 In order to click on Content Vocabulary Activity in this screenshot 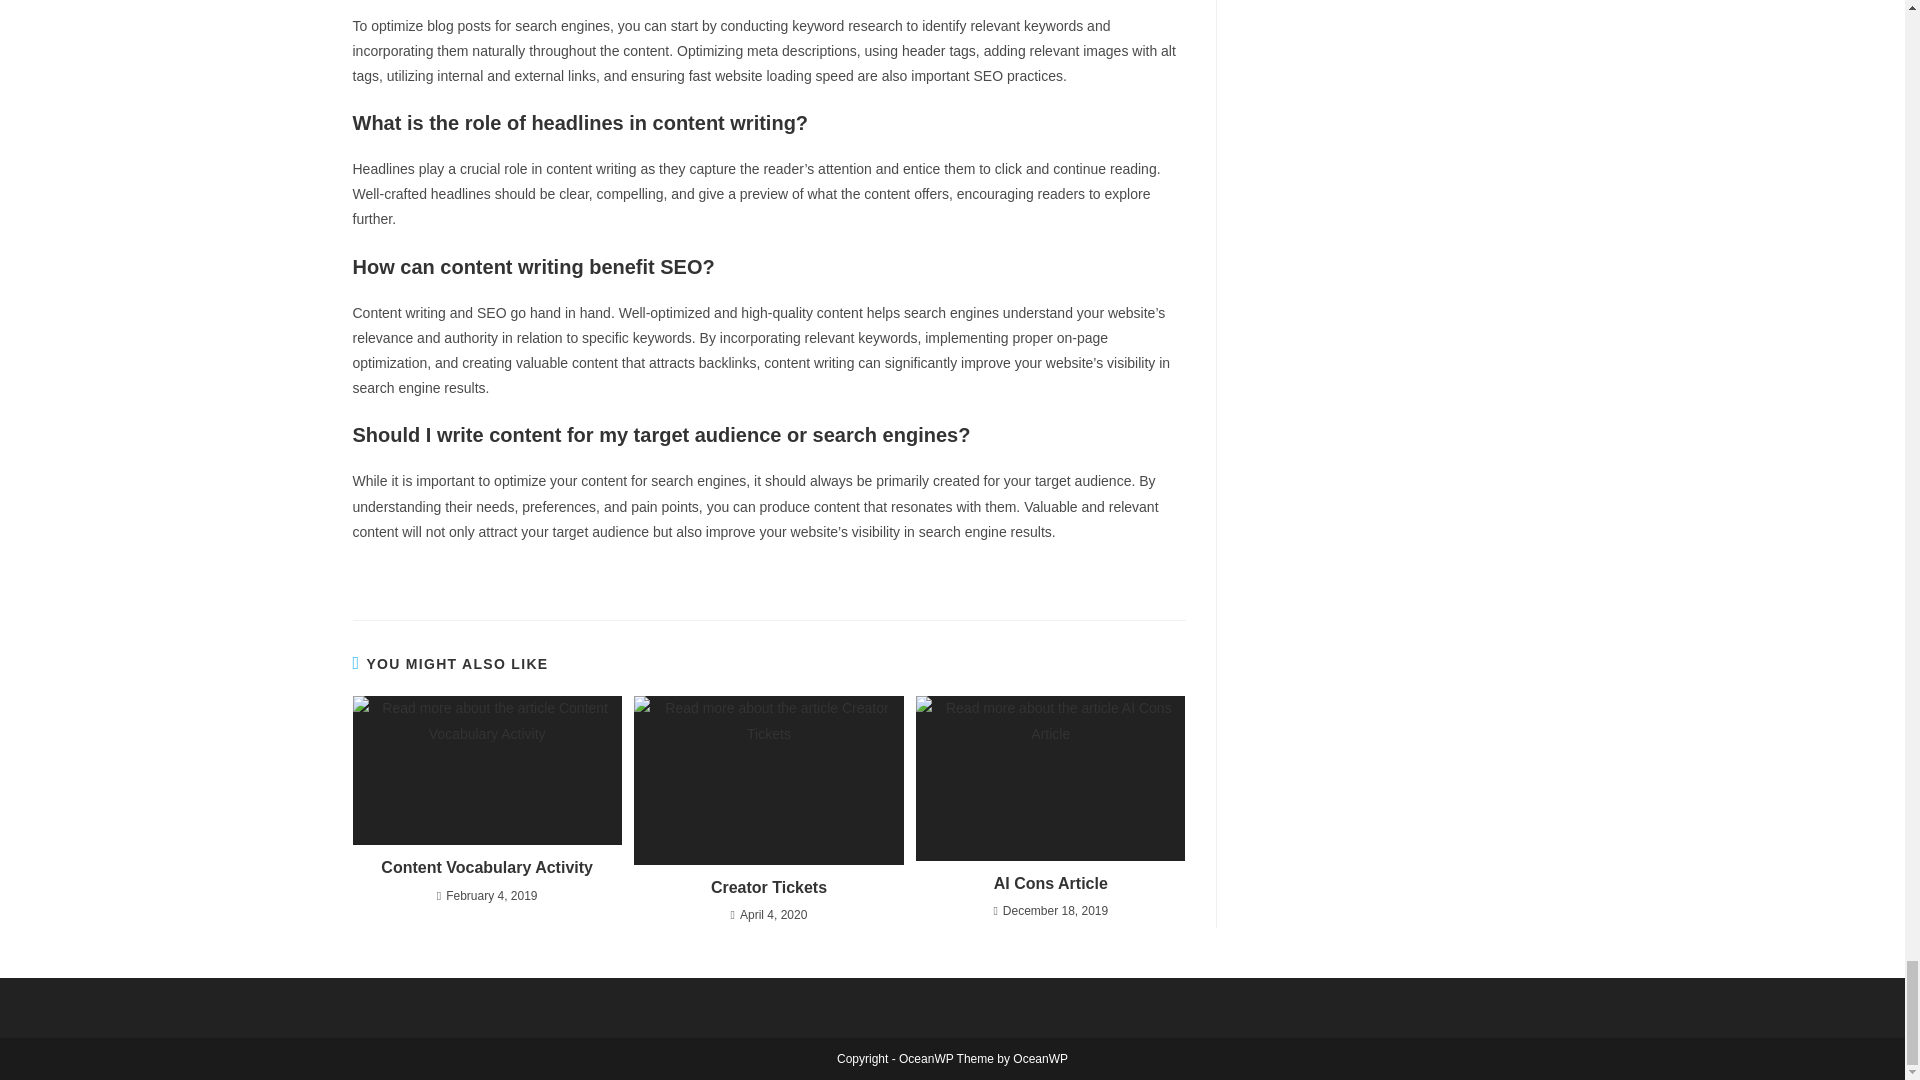, I will do `click(486, 868)`.